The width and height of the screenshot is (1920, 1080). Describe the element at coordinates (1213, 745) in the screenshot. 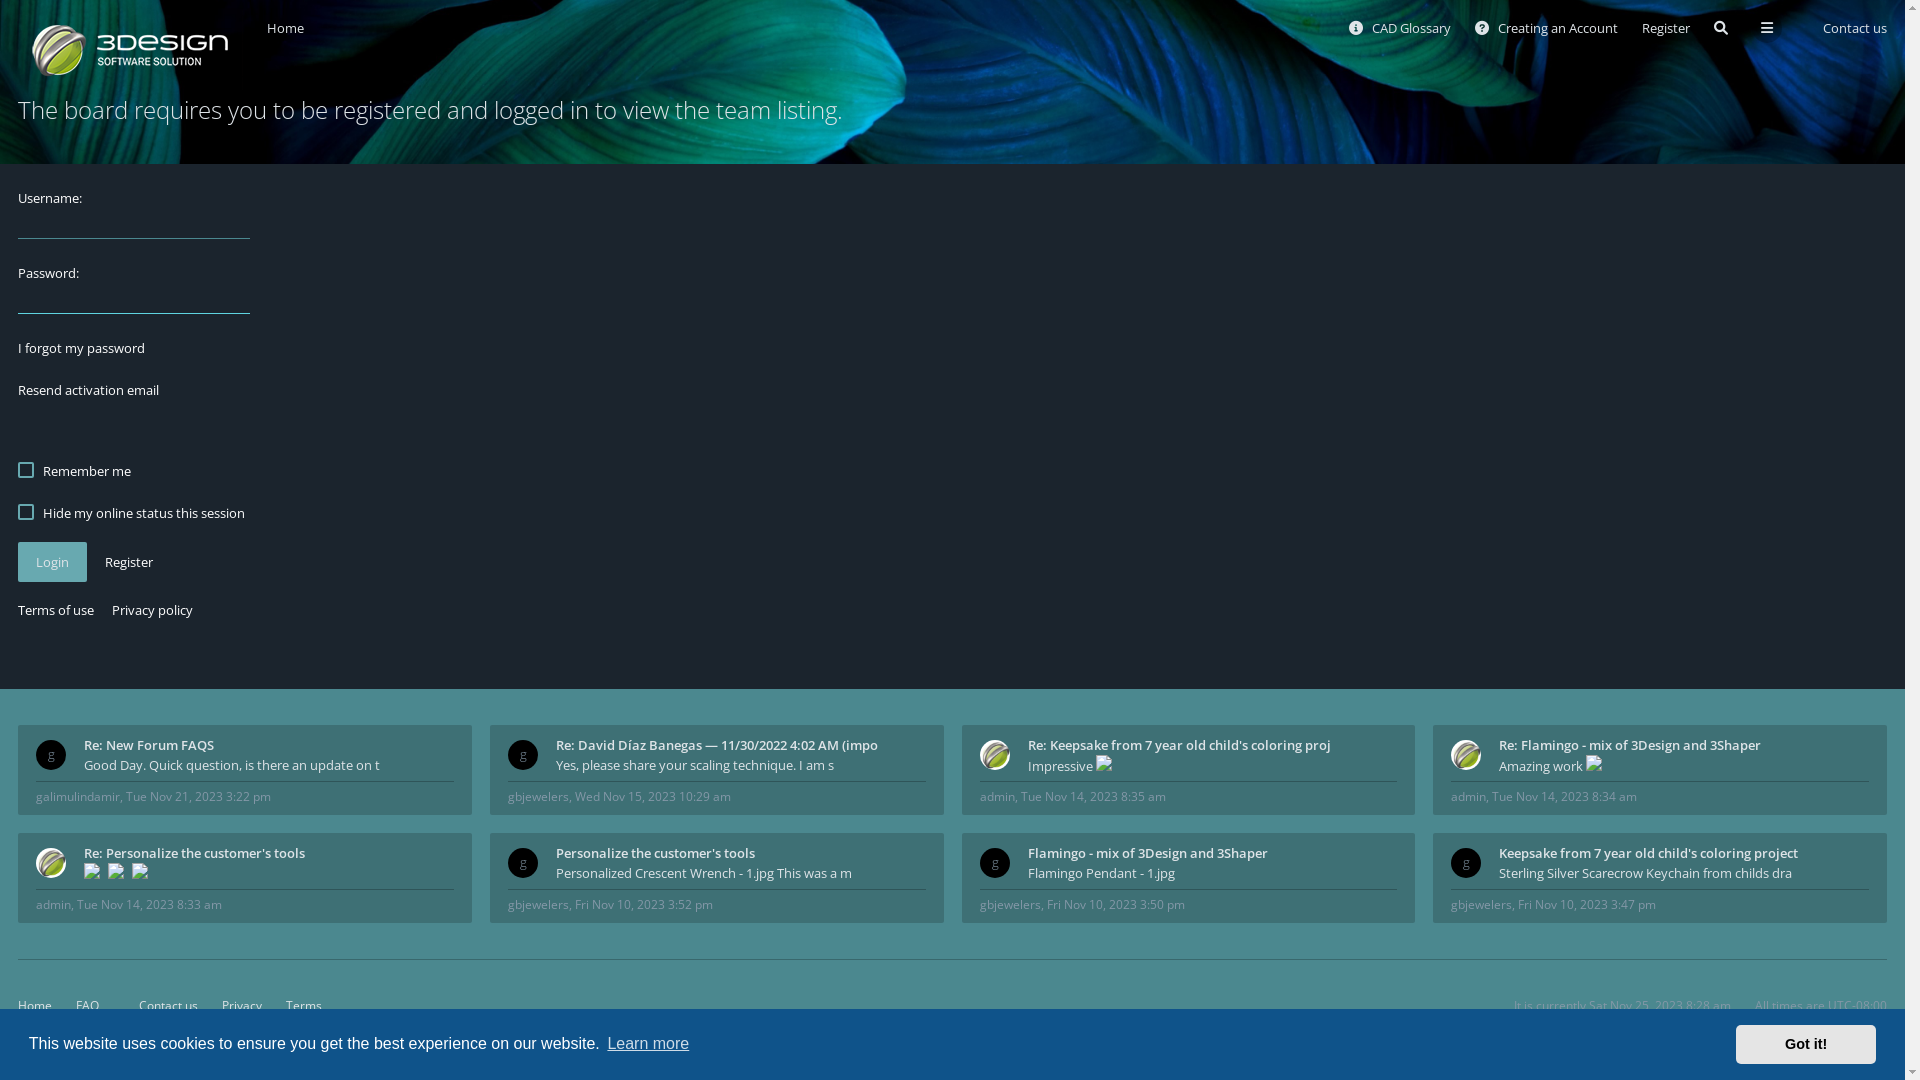

I see `Re: Keepsake from 7 year old child's coloring proj` at that location.